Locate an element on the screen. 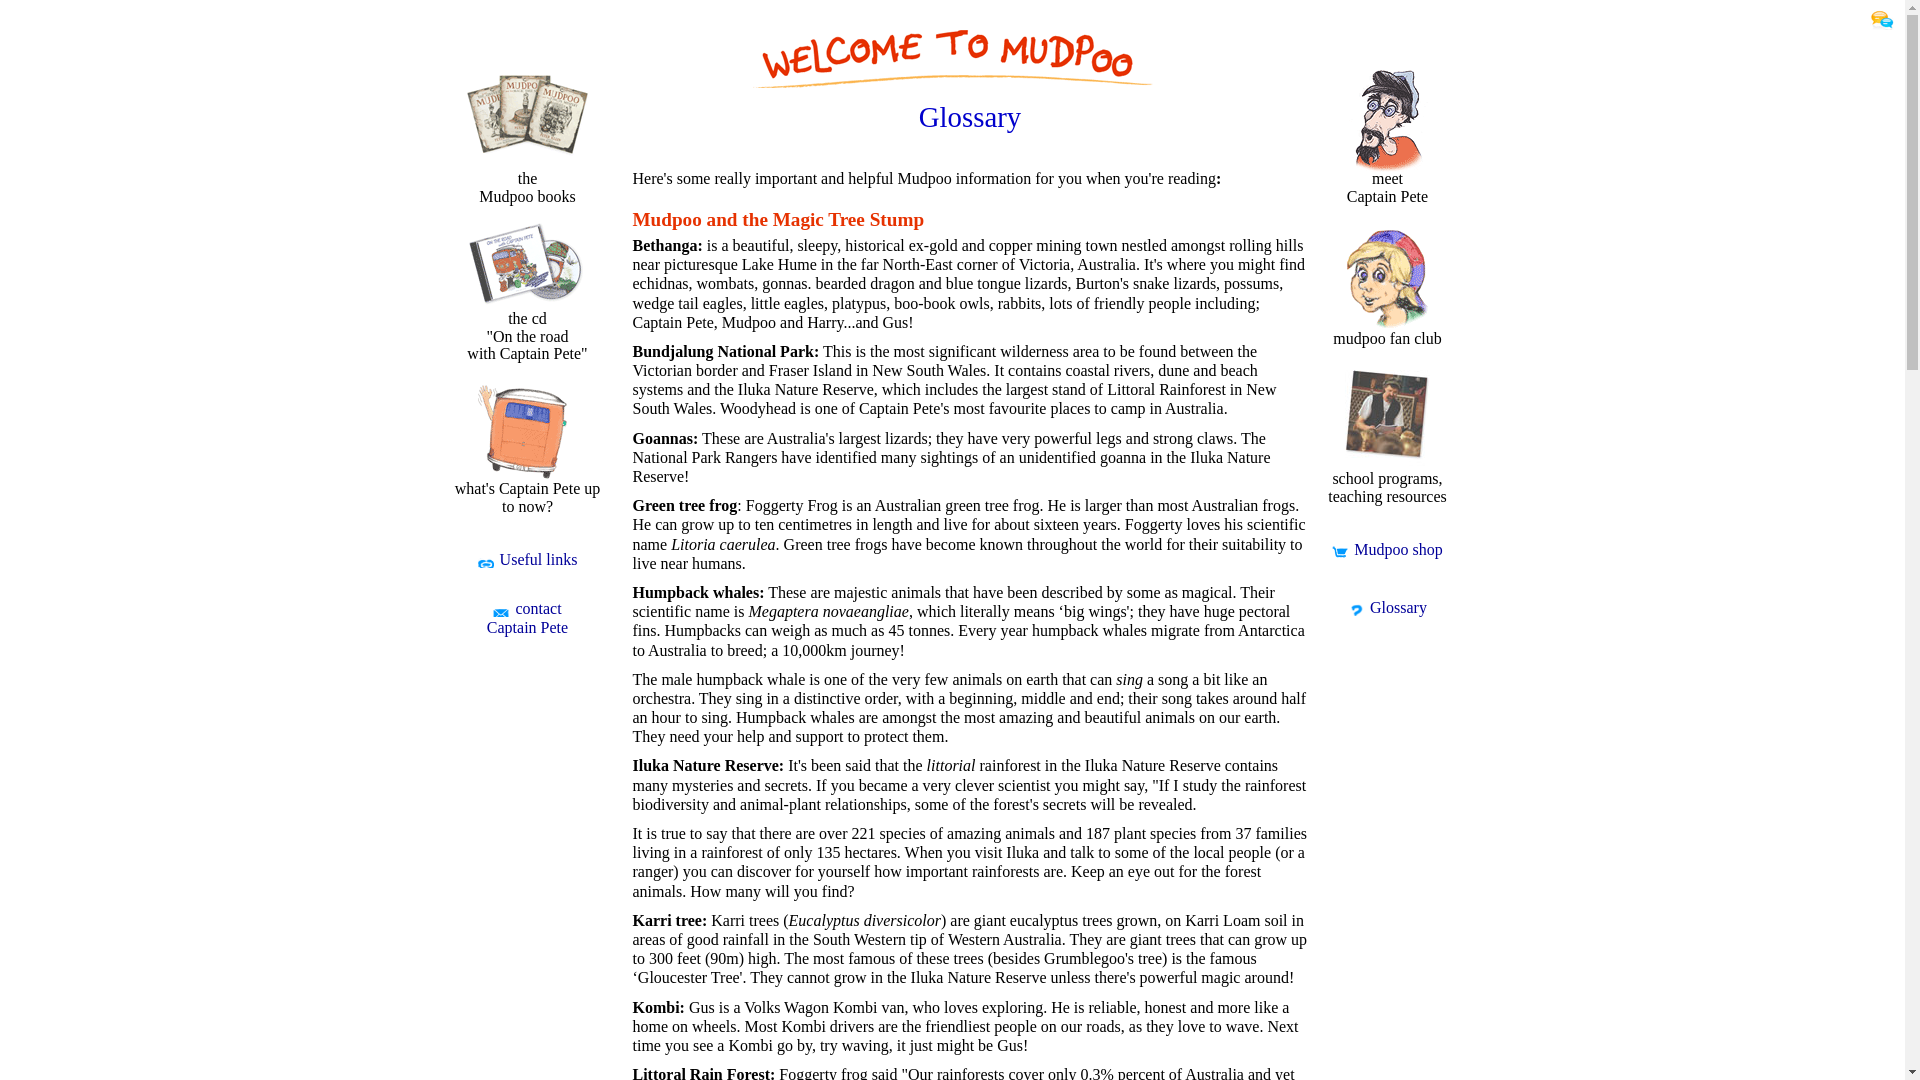 This screenshot has width=1920, height=1080. the
Mudpoo books is located at coordinates (527, 145).